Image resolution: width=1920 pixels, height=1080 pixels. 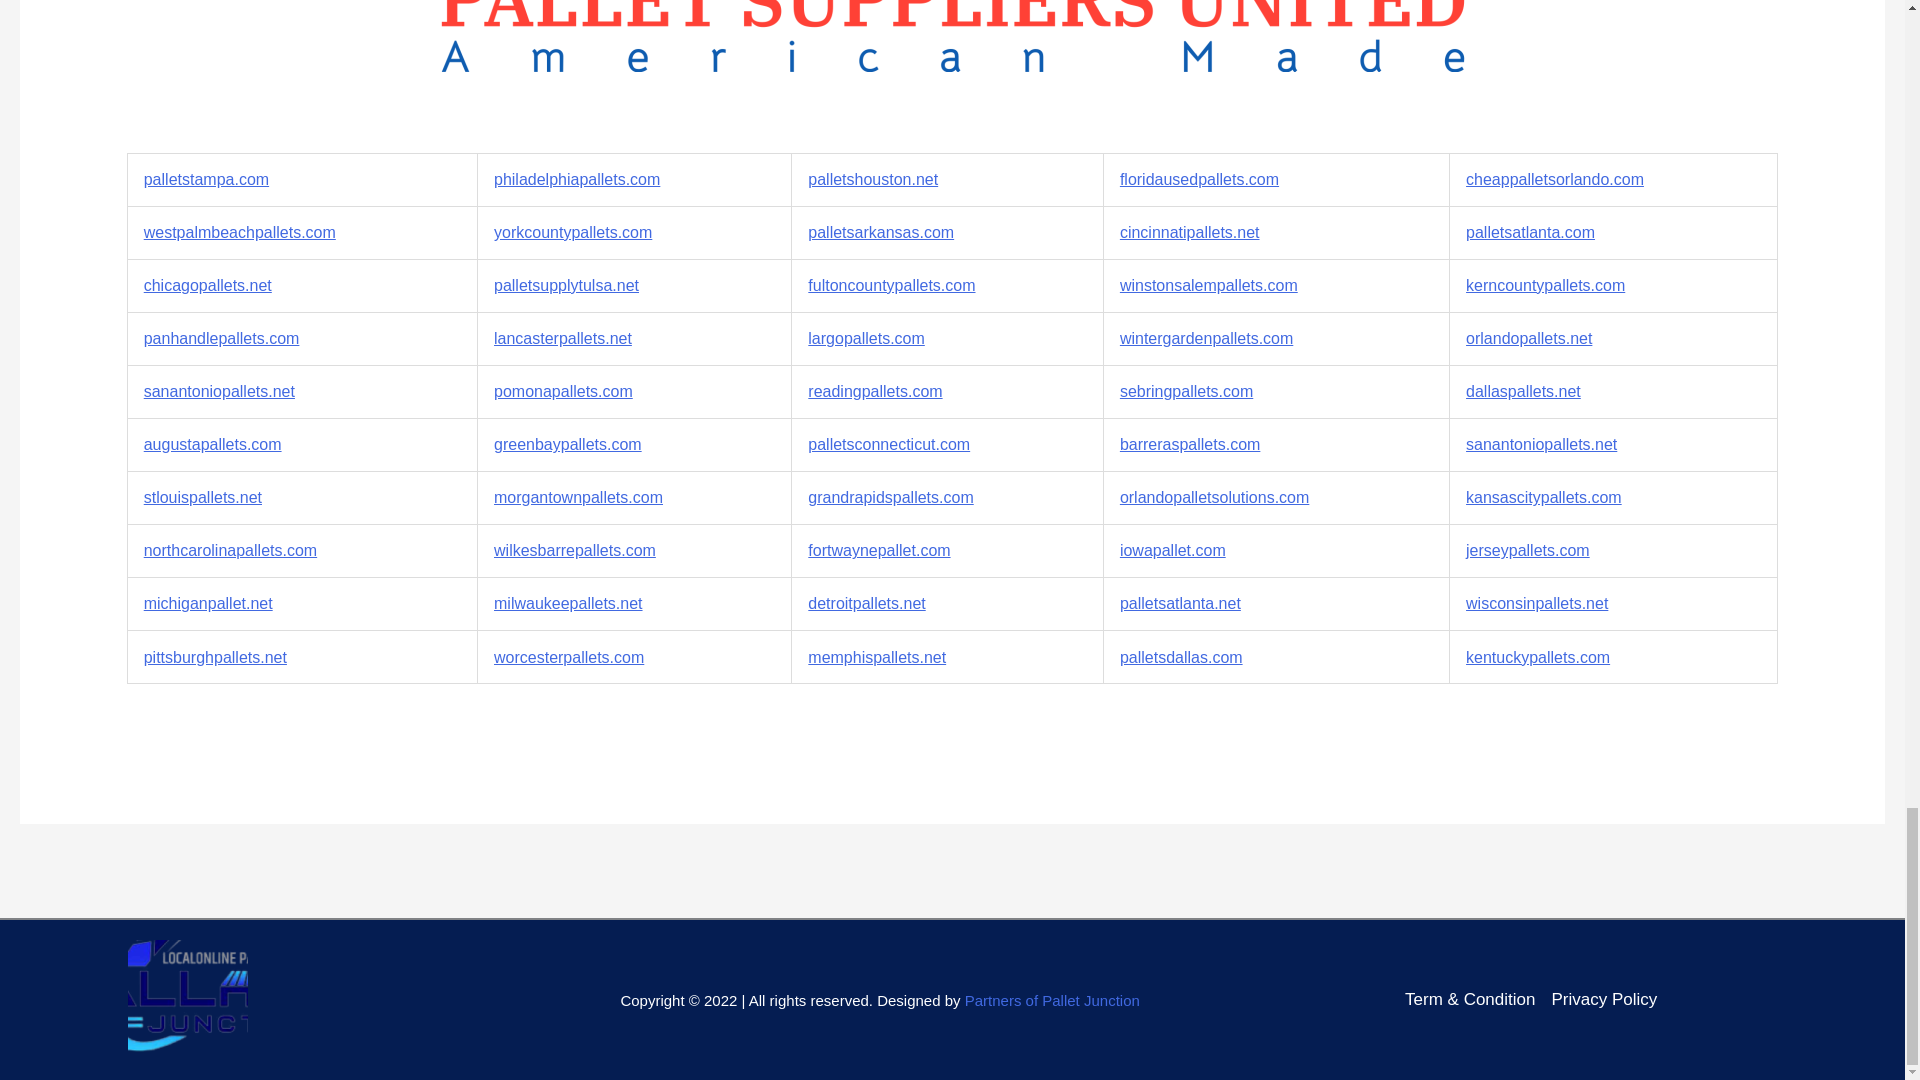 What do you see at coordinates (1189, 232) in the screenshot?
I see `cincinnatipallets.net` at bounding box center [1189, 232].